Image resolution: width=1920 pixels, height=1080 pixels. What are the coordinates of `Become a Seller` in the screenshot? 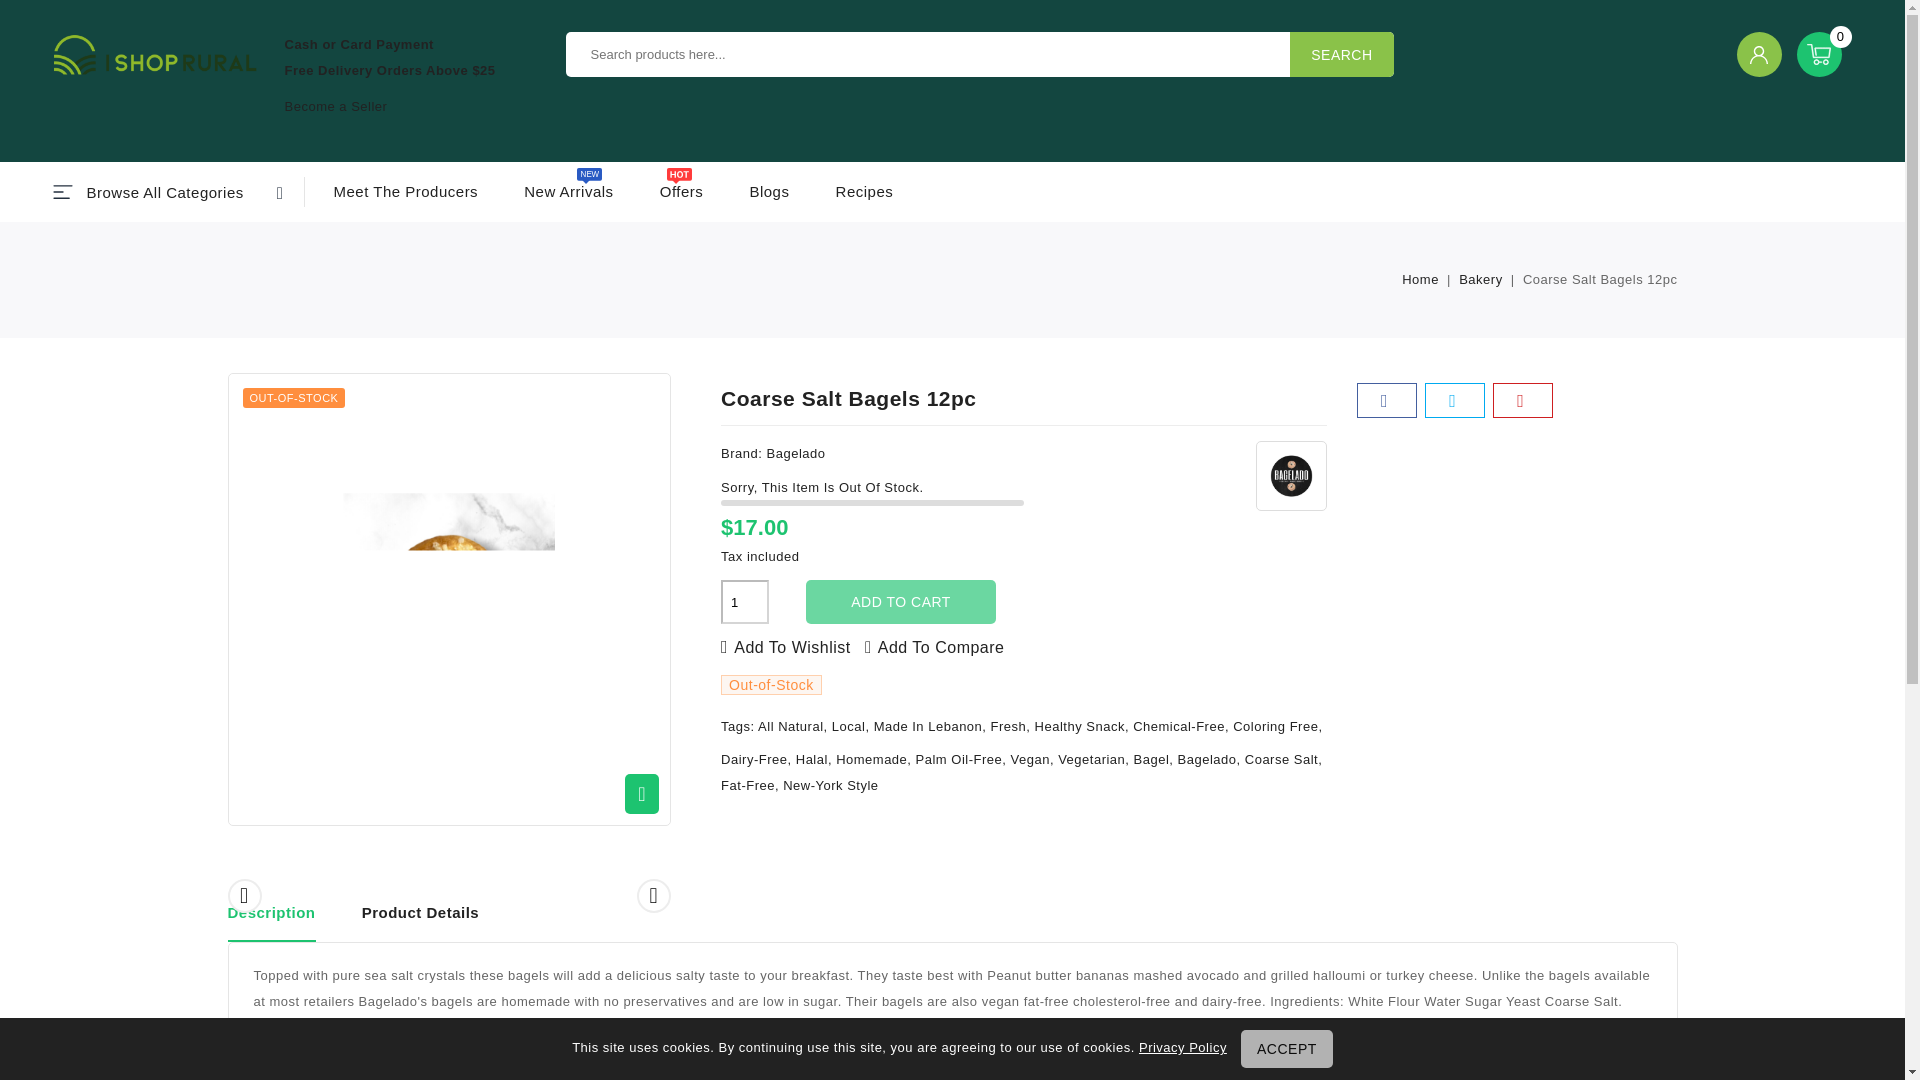 It's located at (336, 106).